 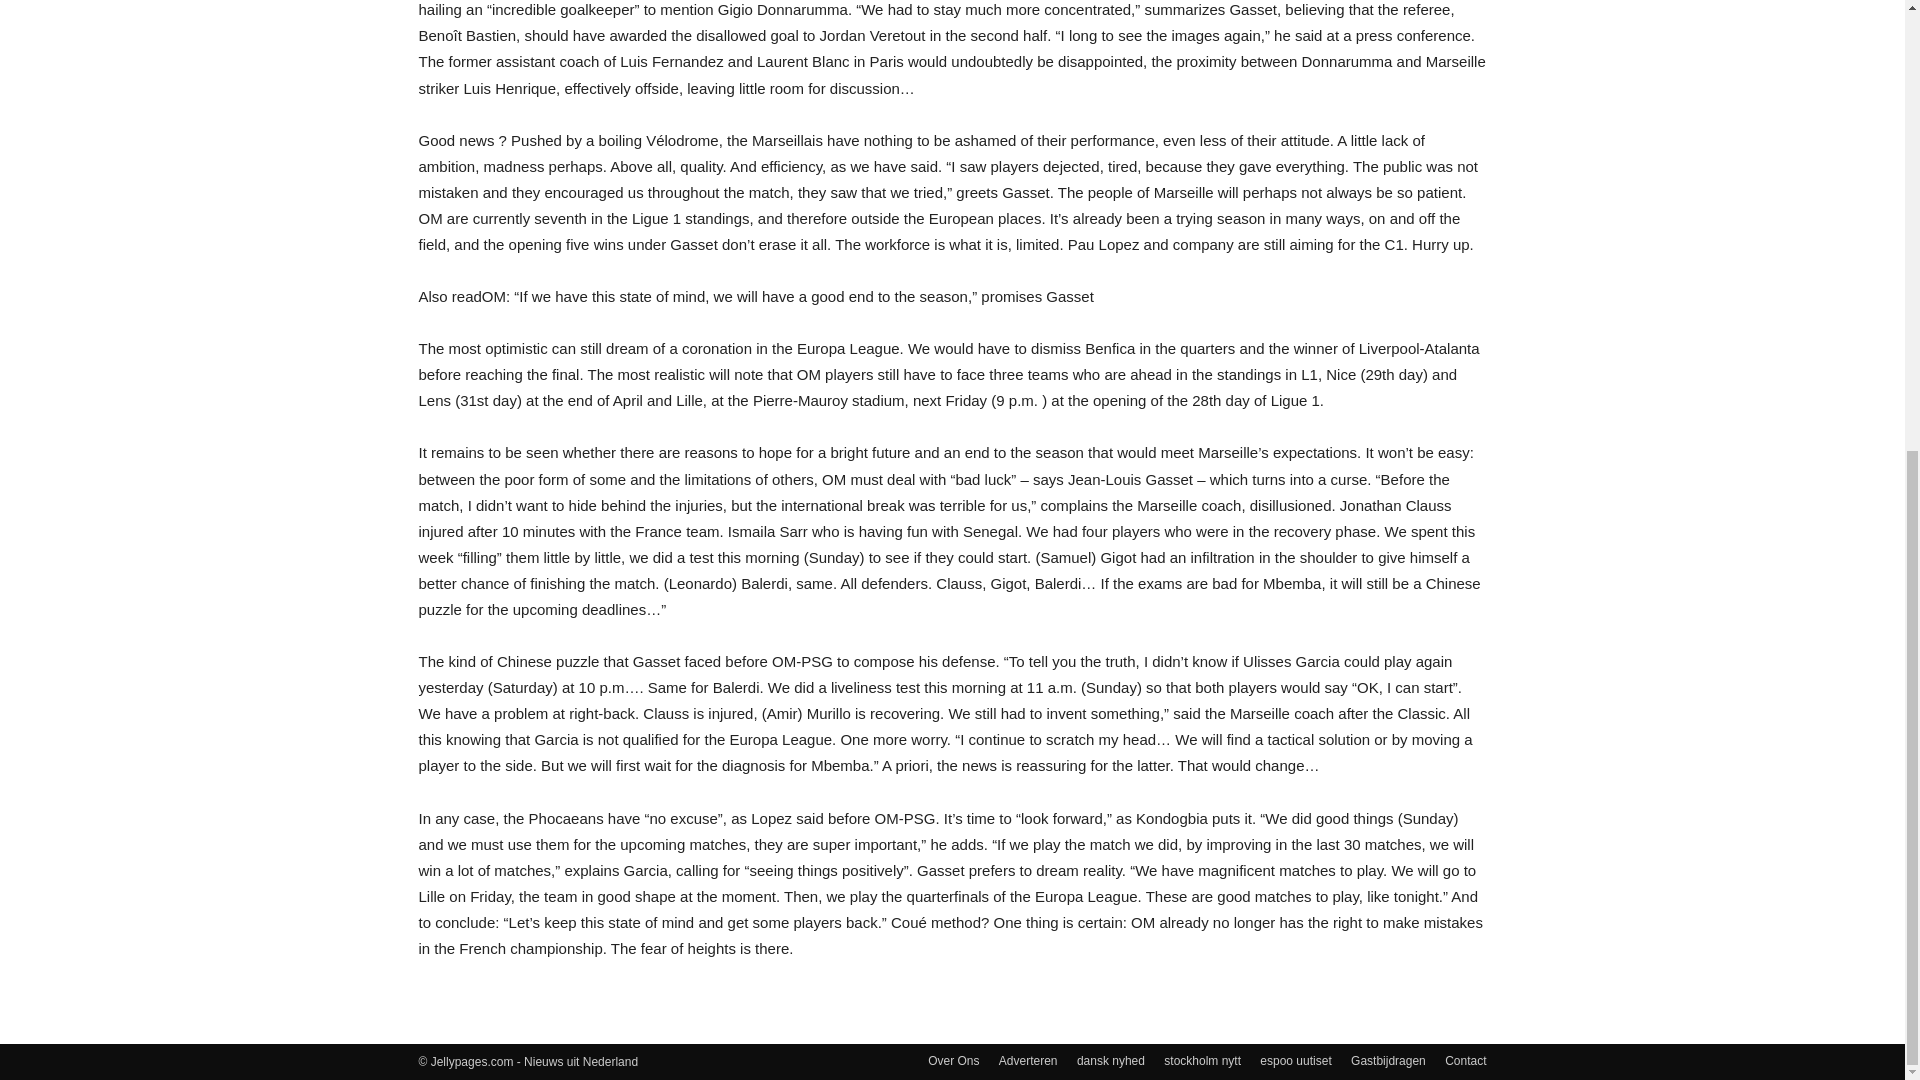 What do you see at coordinates (1388, 1060) in the screenshot?
I see `Gastbijdragen` at bounding box center [1388, 1060].